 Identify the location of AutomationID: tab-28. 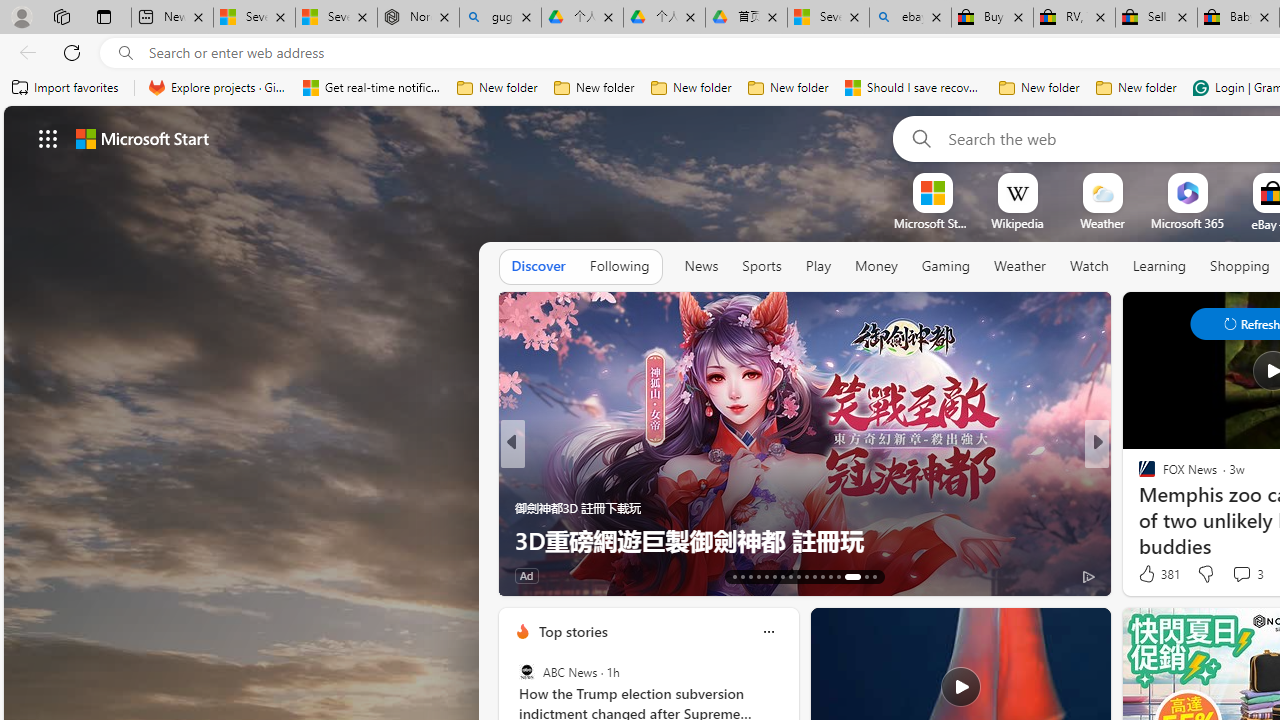
(860, 576).